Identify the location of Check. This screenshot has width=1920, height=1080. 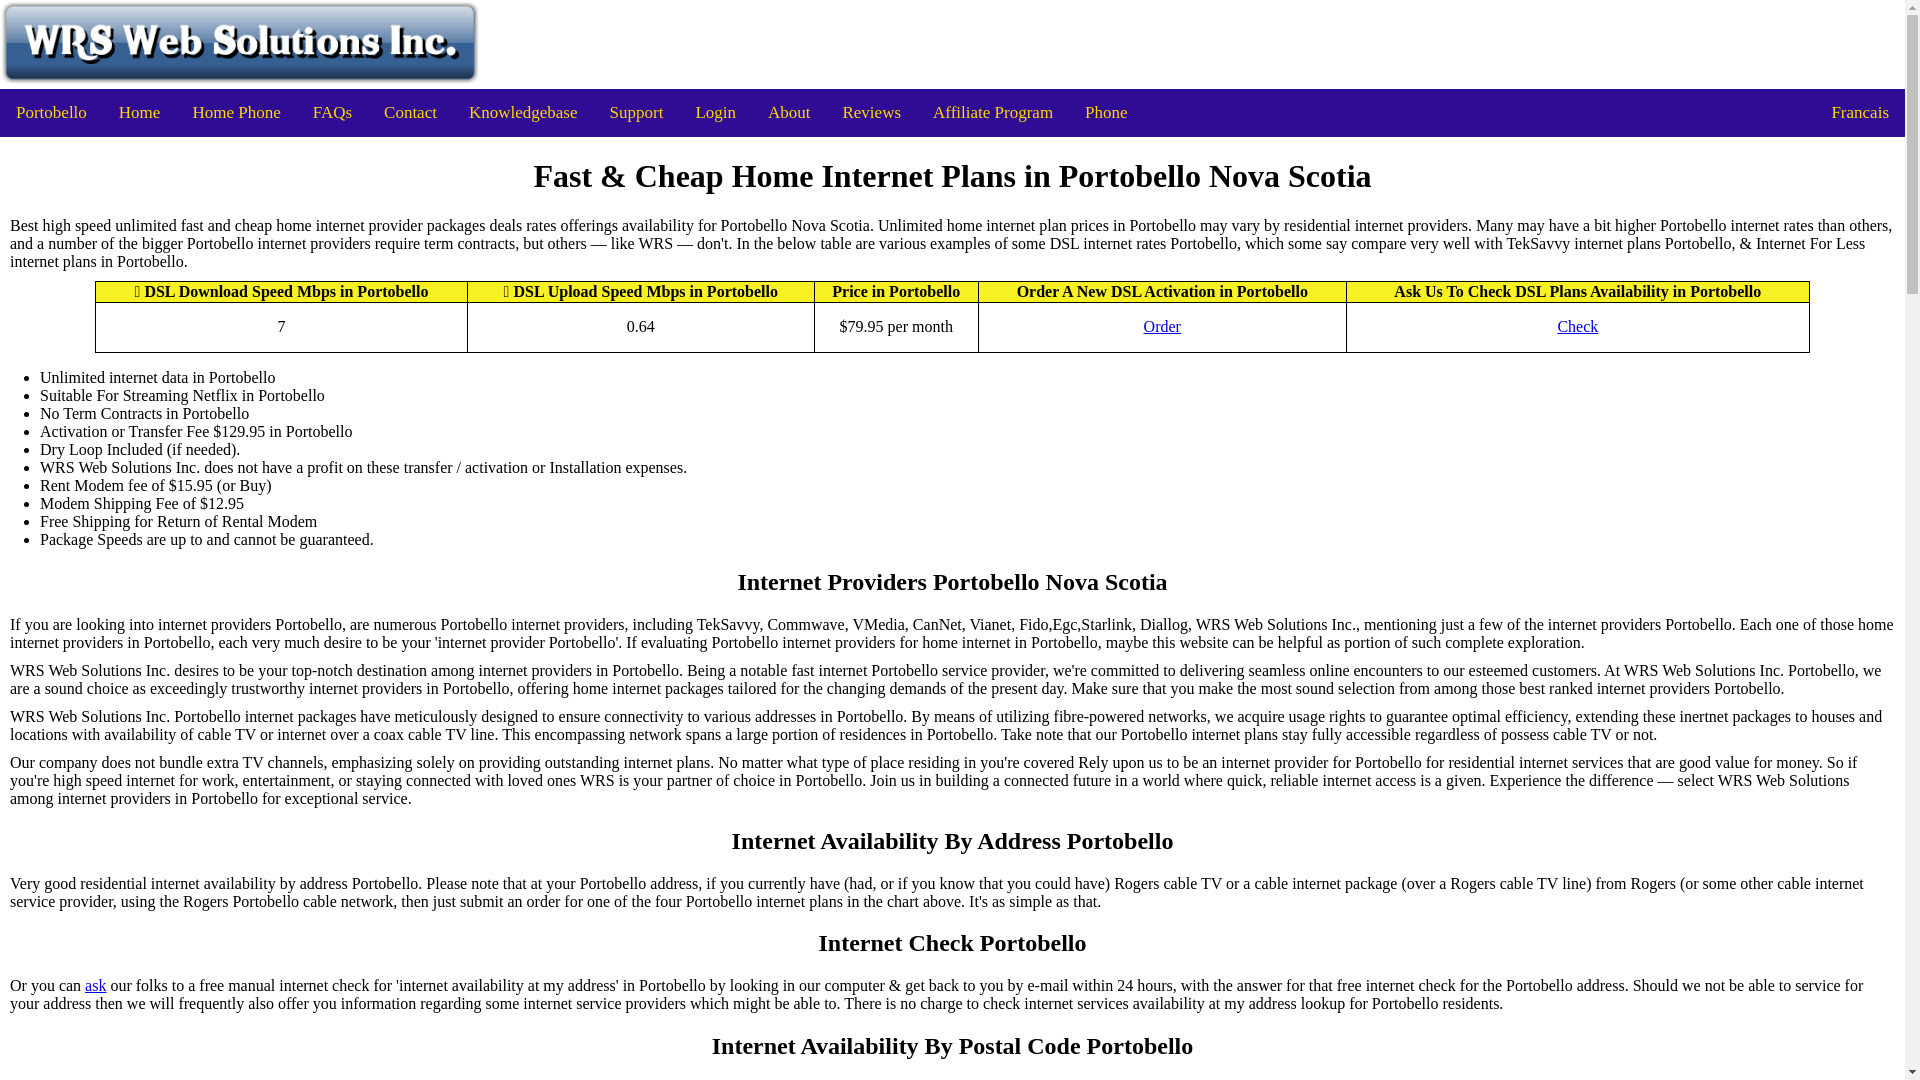
(1577, 326).